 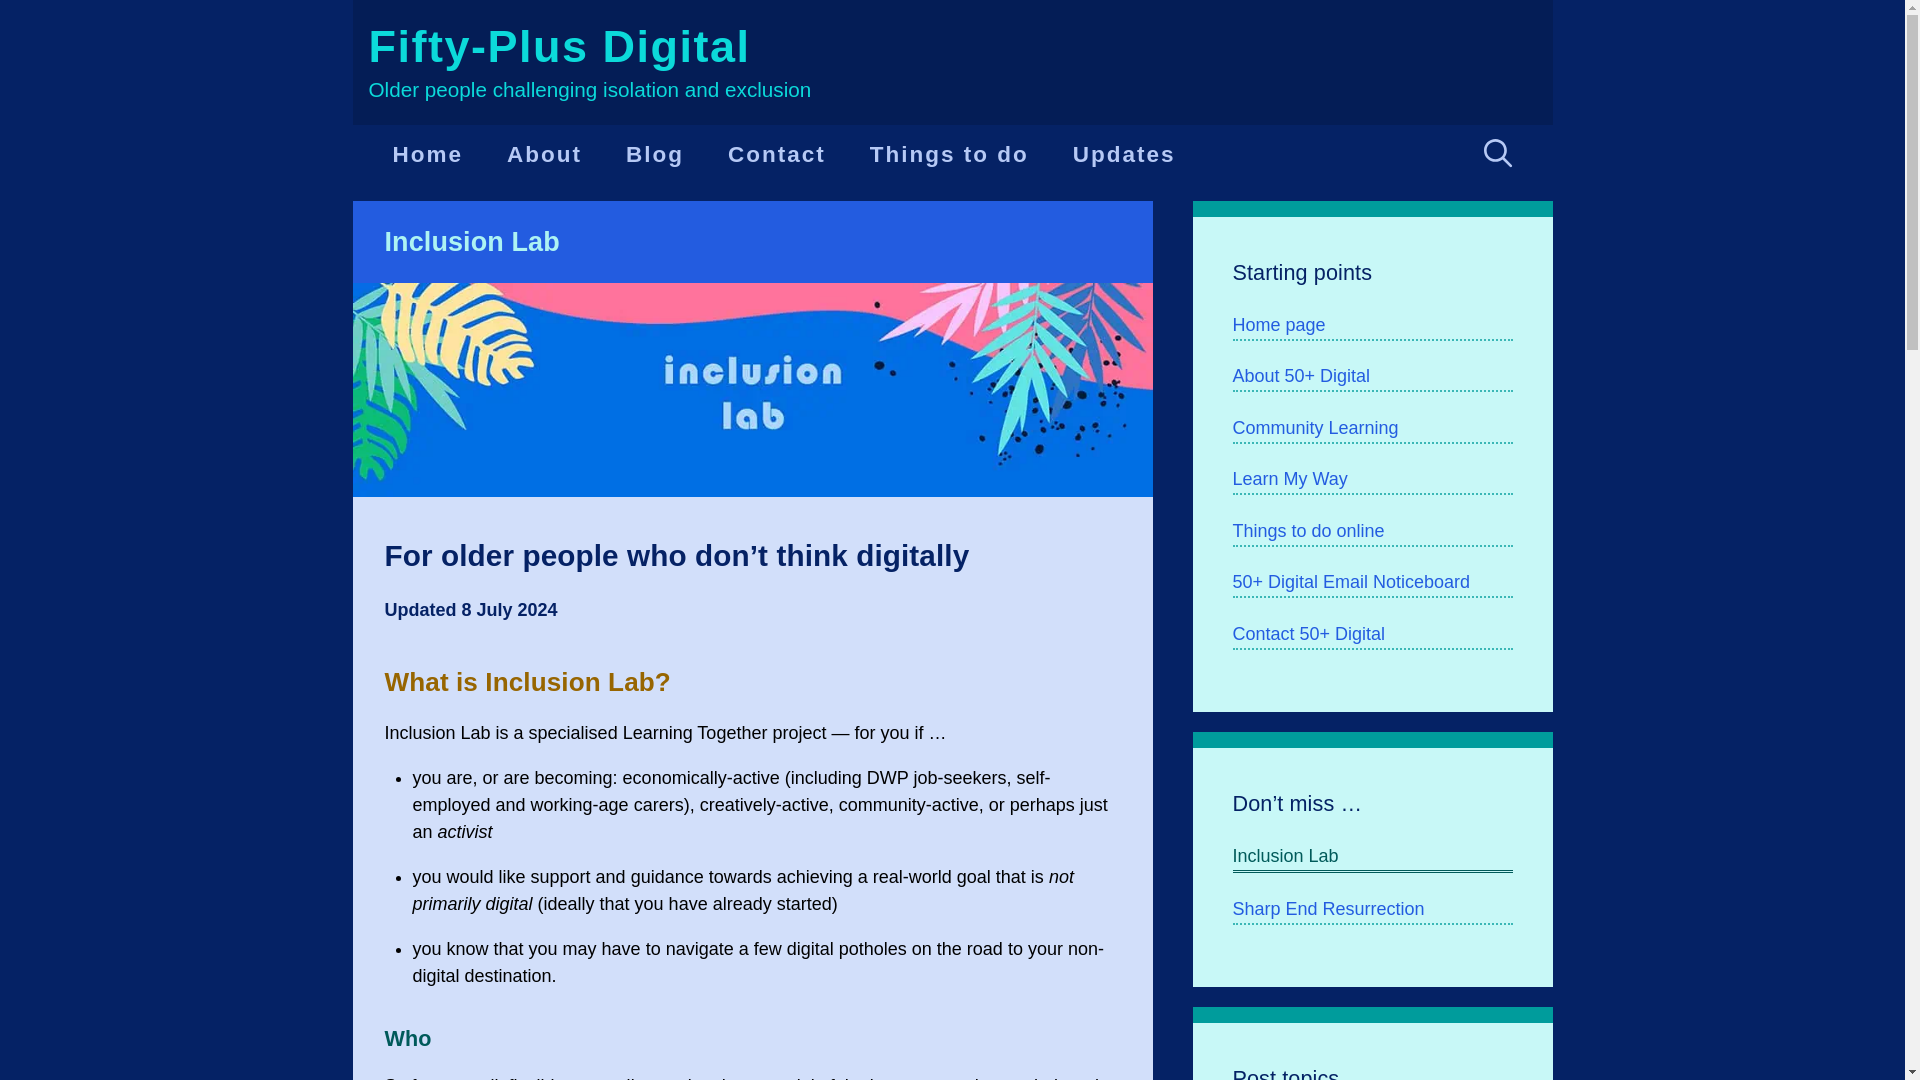 What do you see at coordinates (1372, 532) in the screenshot?
I see `Things to do online` at bounding box center [1372, 532].